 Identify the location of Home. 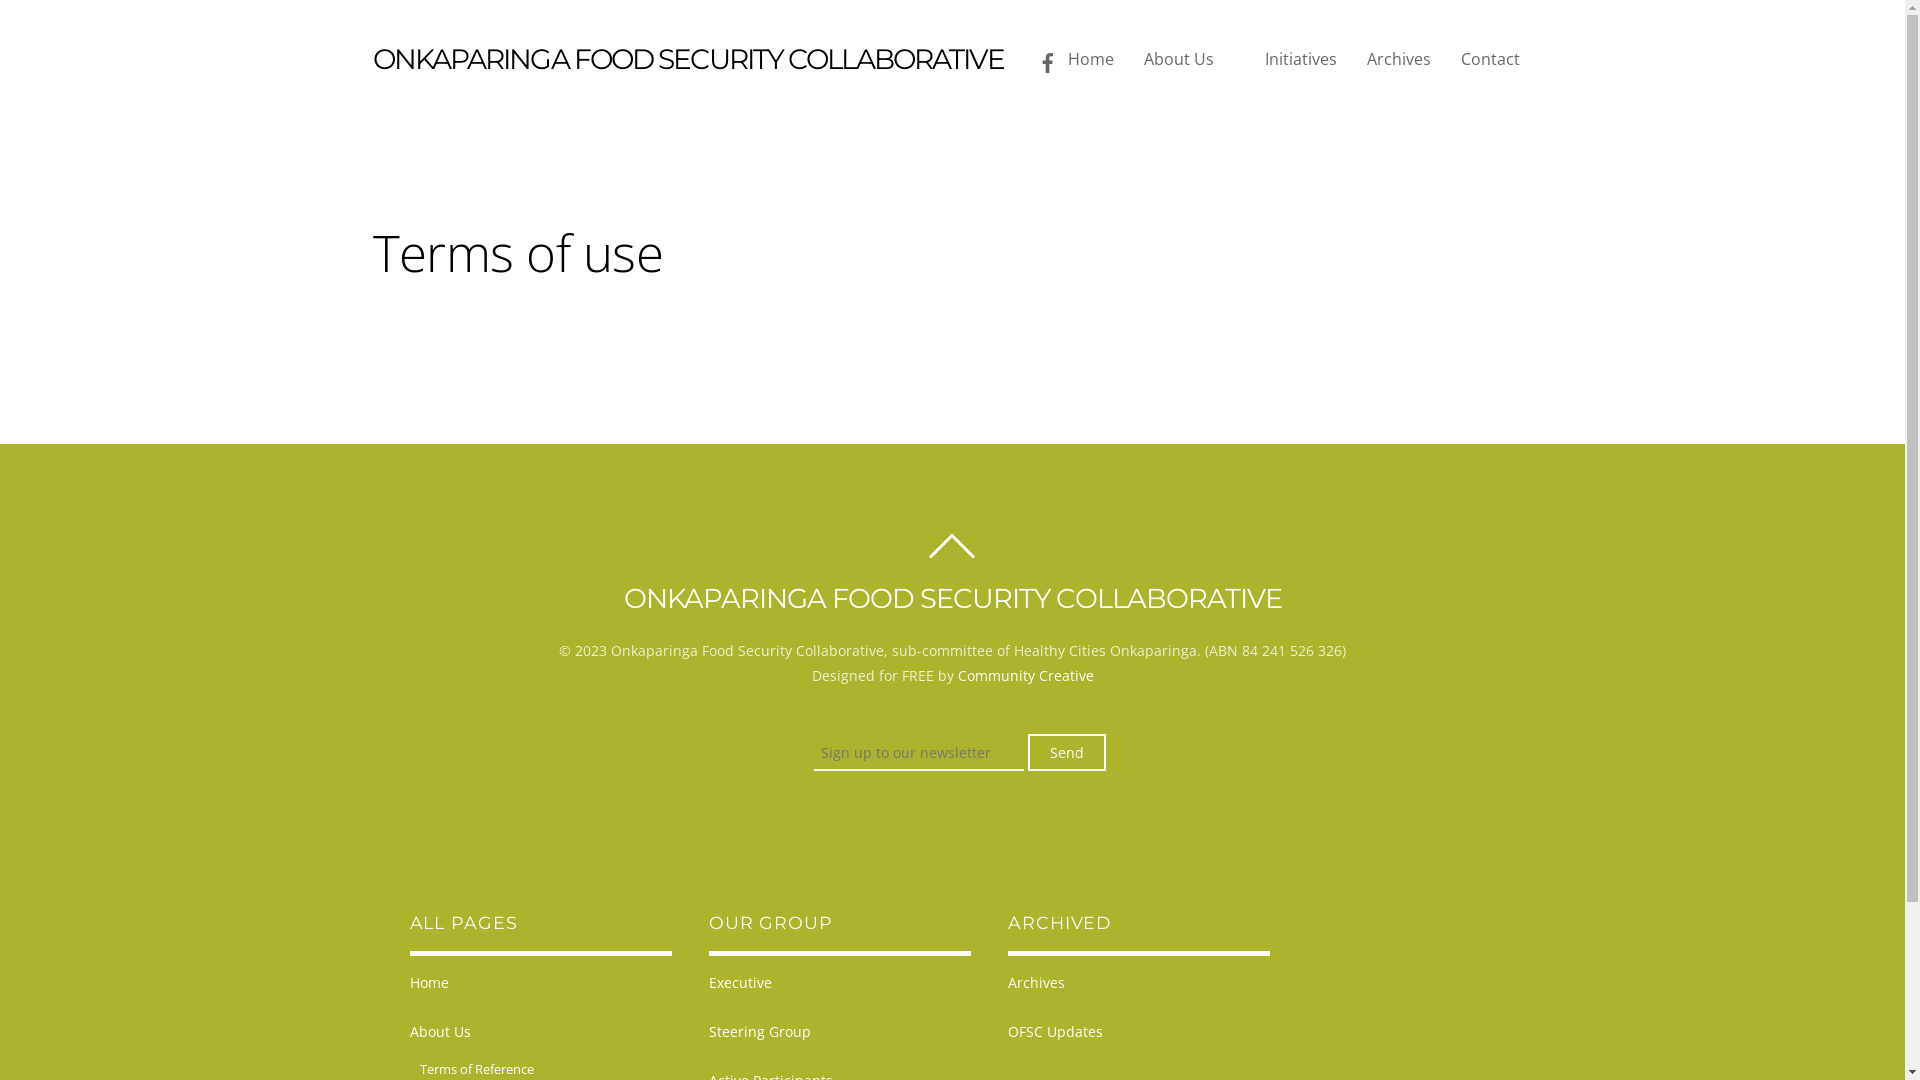
(430, 983).